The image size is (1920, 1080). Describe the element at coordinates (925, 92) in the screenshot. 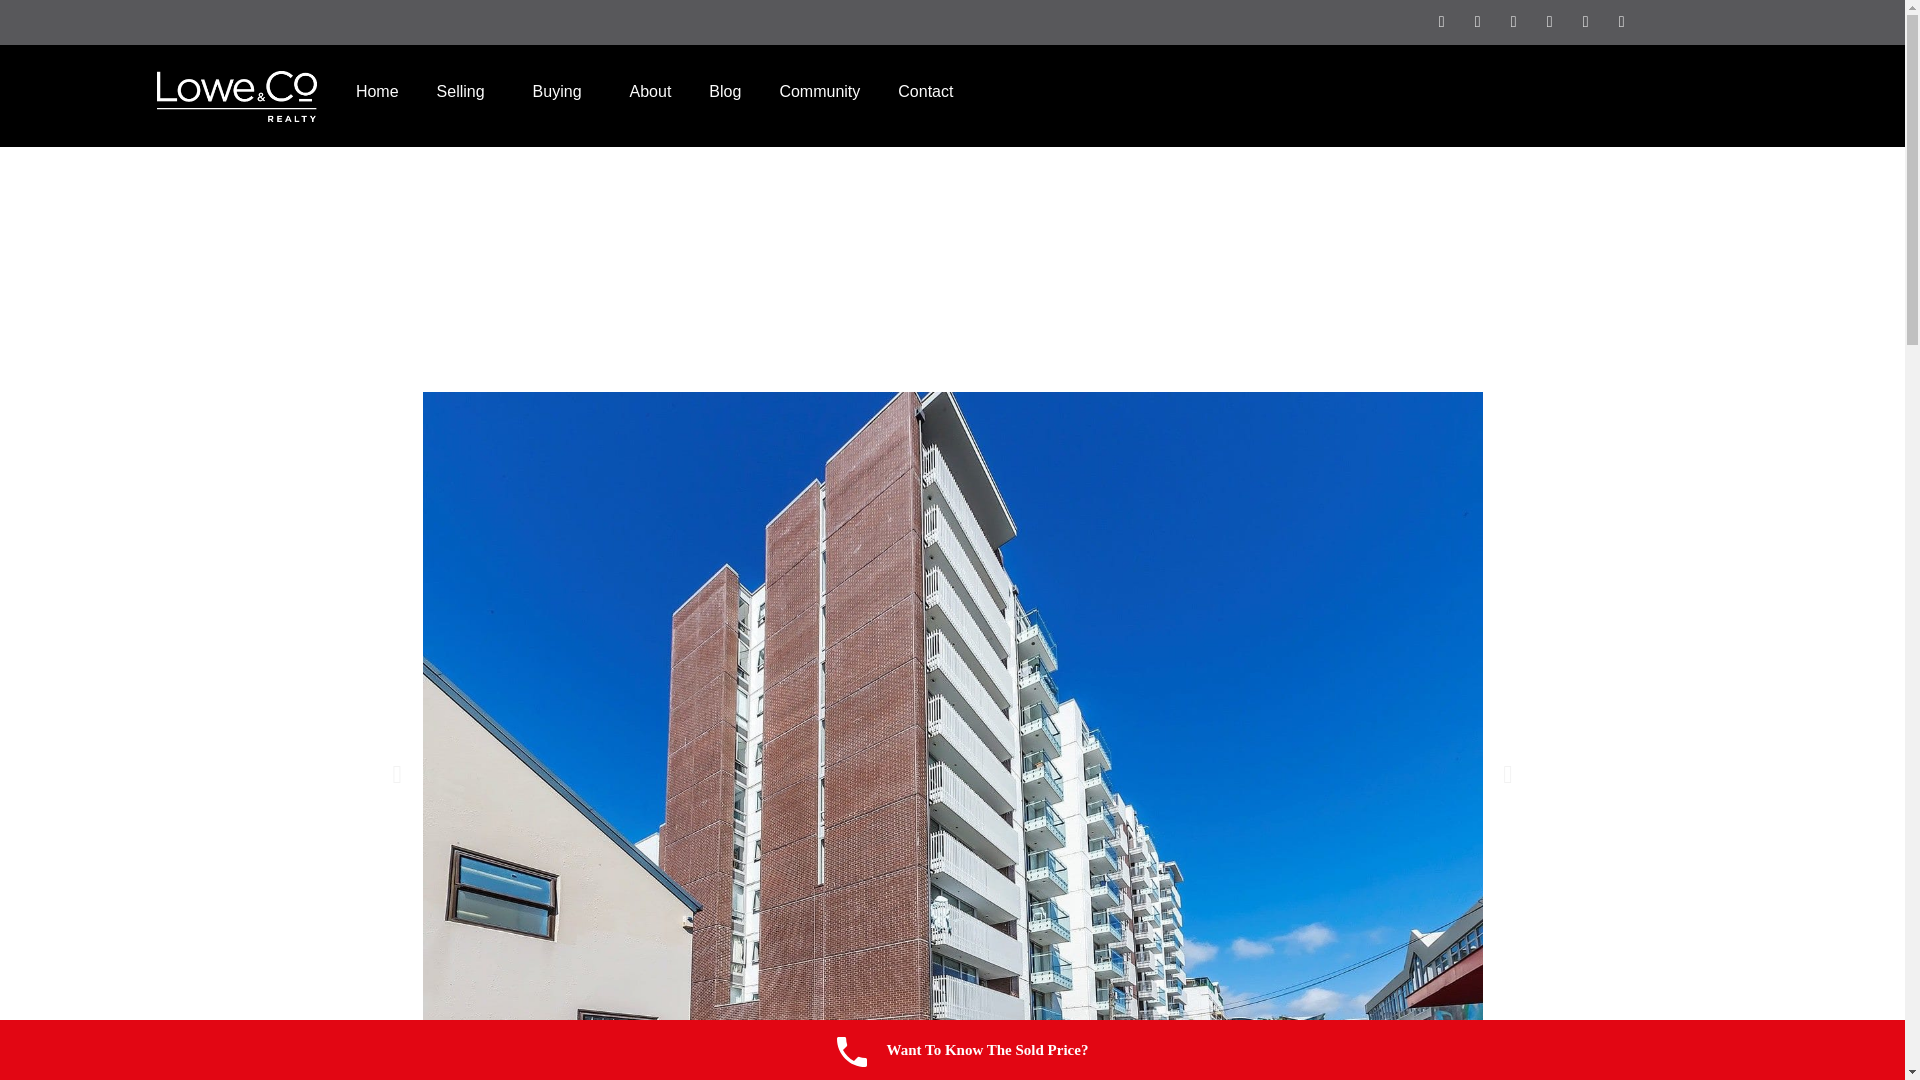

I see `Contact` at that location.